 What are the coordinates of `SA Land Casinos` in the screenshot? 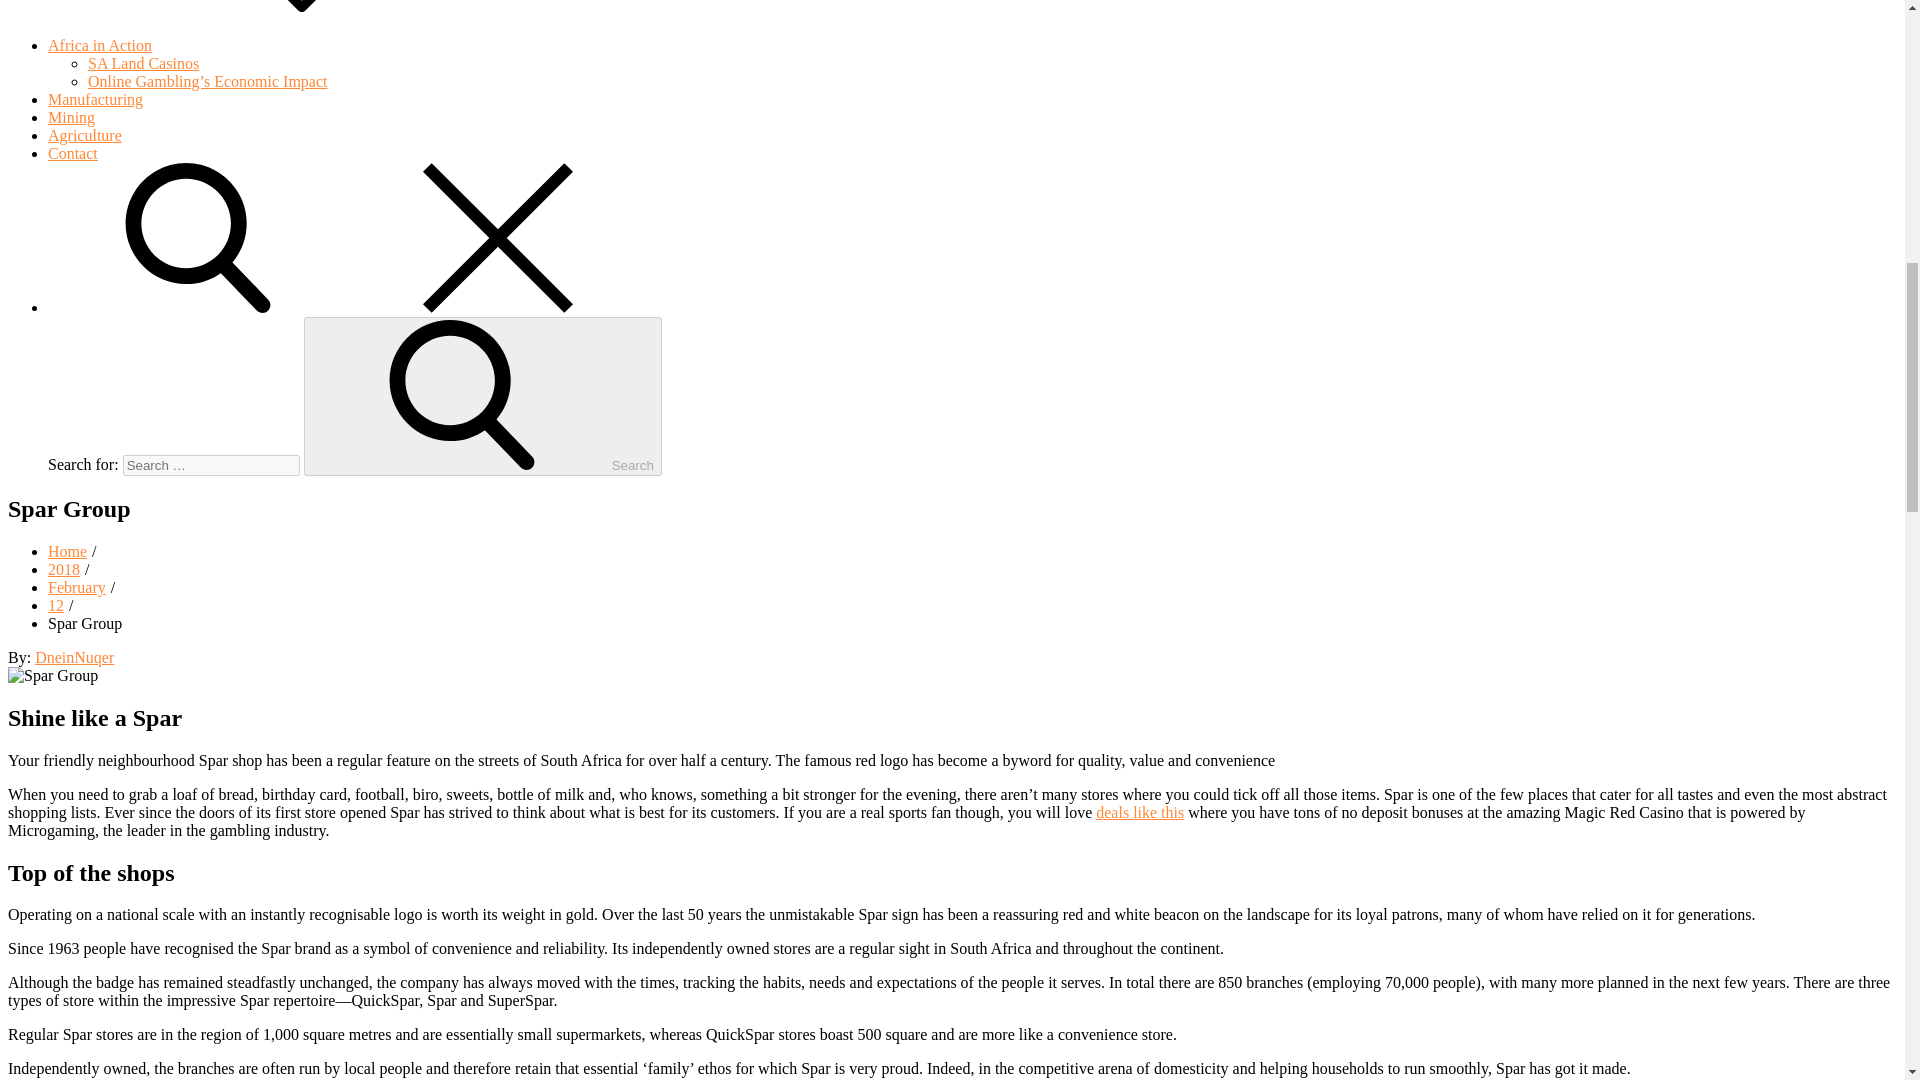 It's located at (144, 64).